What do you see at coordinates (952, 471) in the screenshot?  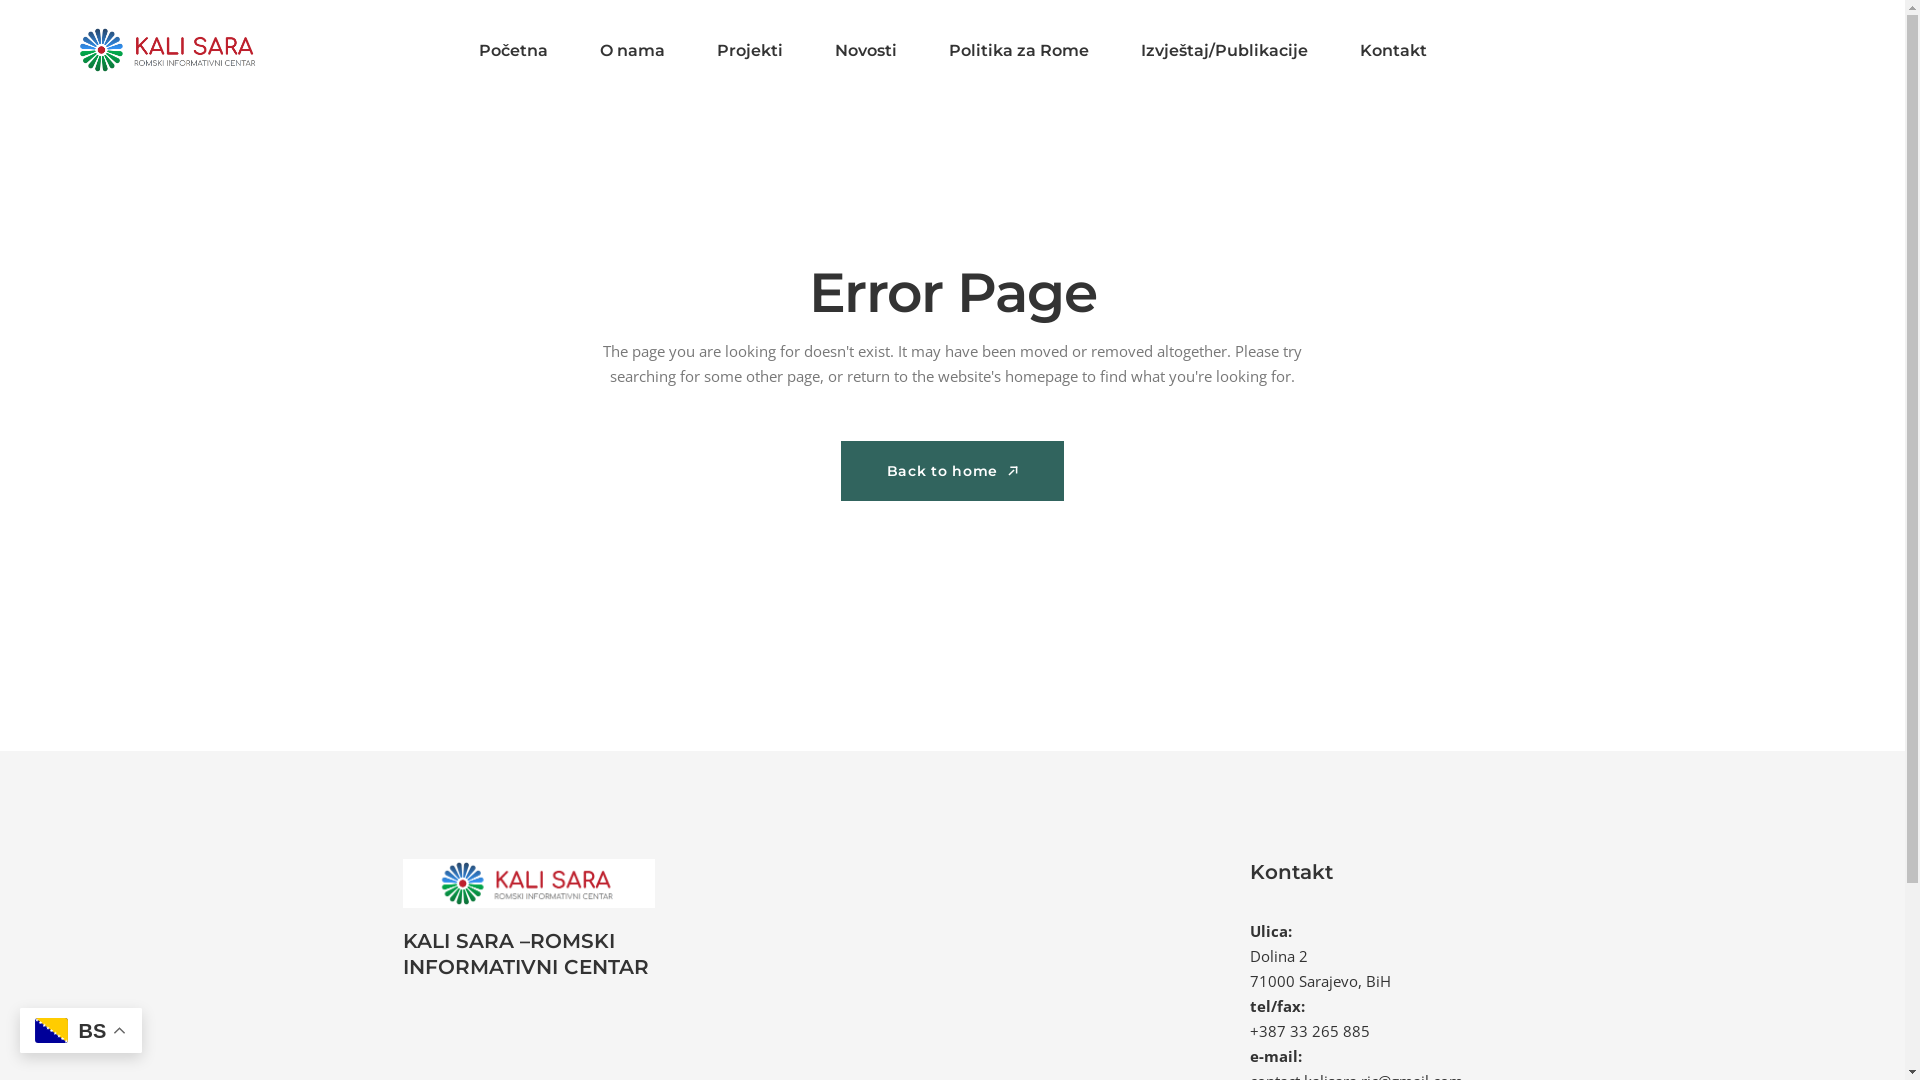 I see `Back to home
Back to home` at bounding box center [952, 471].